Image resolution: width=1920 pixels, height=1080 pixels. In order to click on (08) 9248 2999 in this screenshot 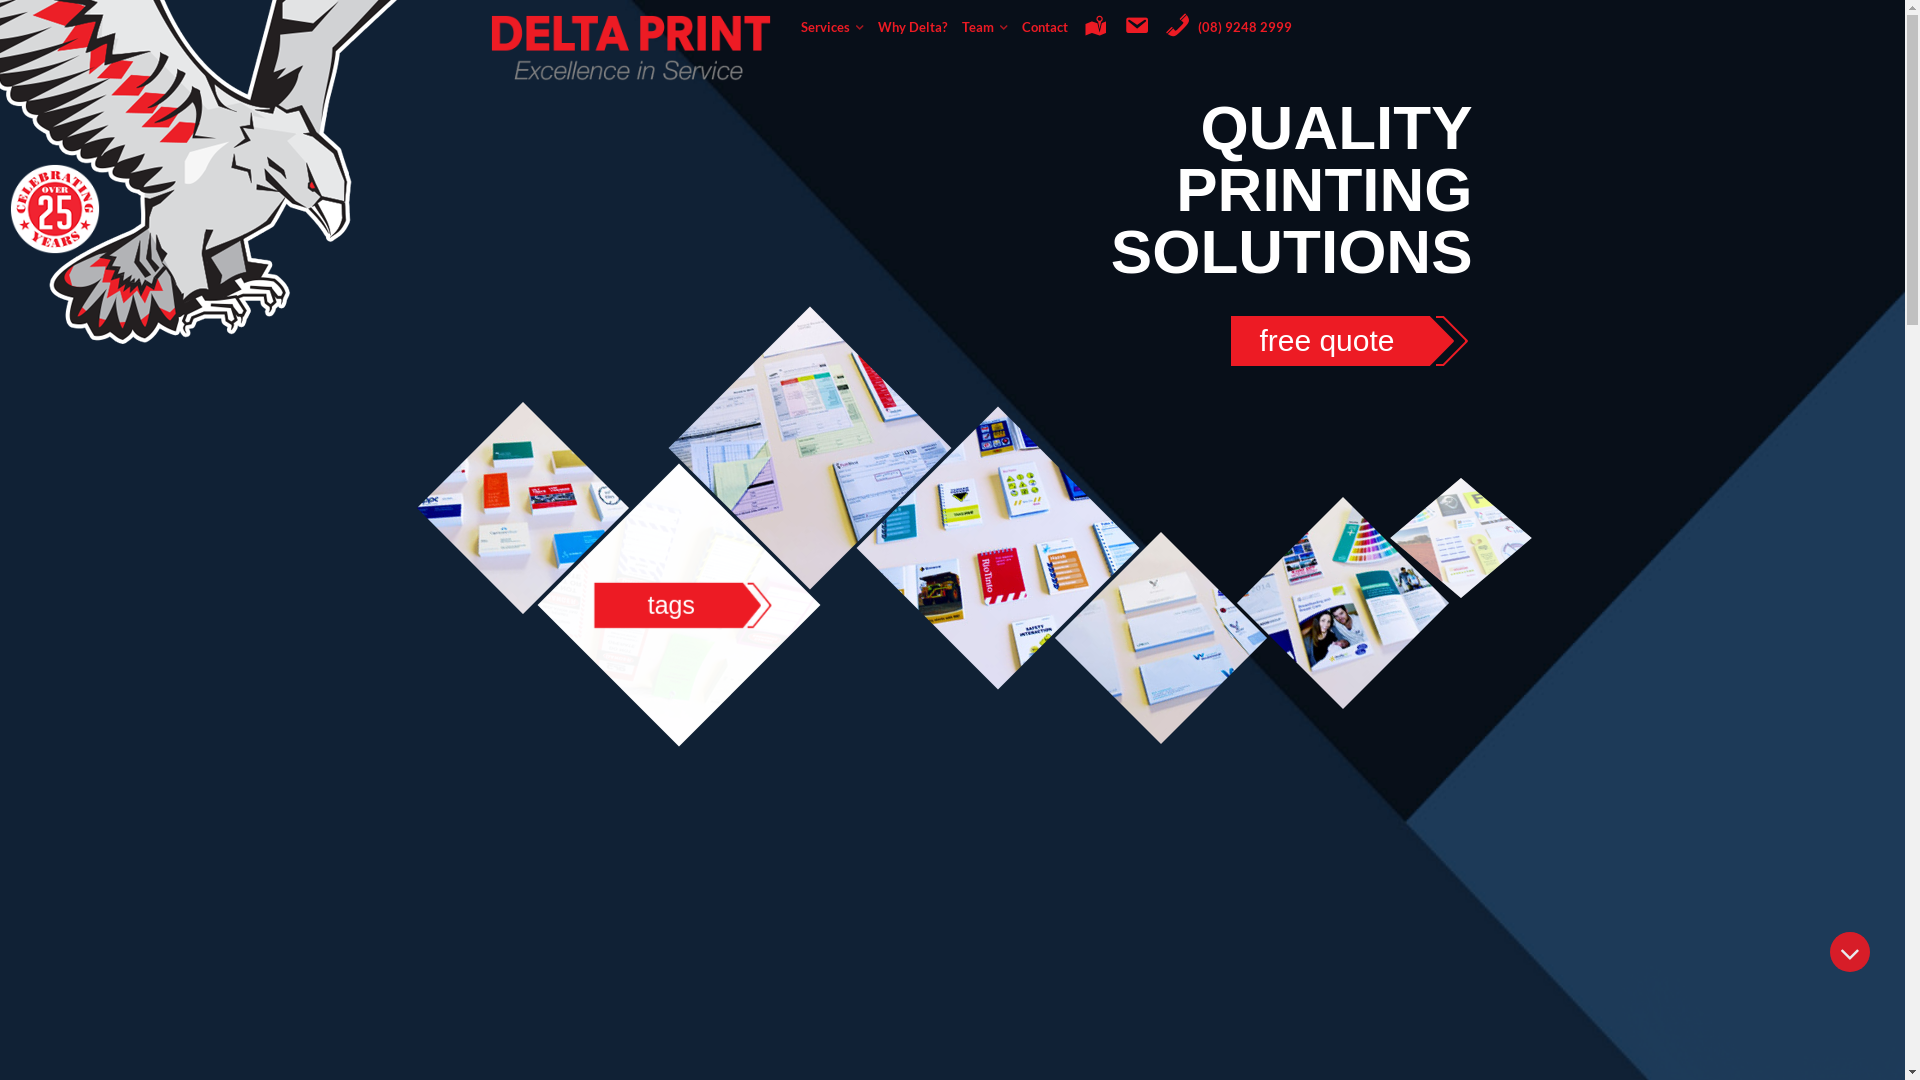, I will do `click(1228, 27)`.